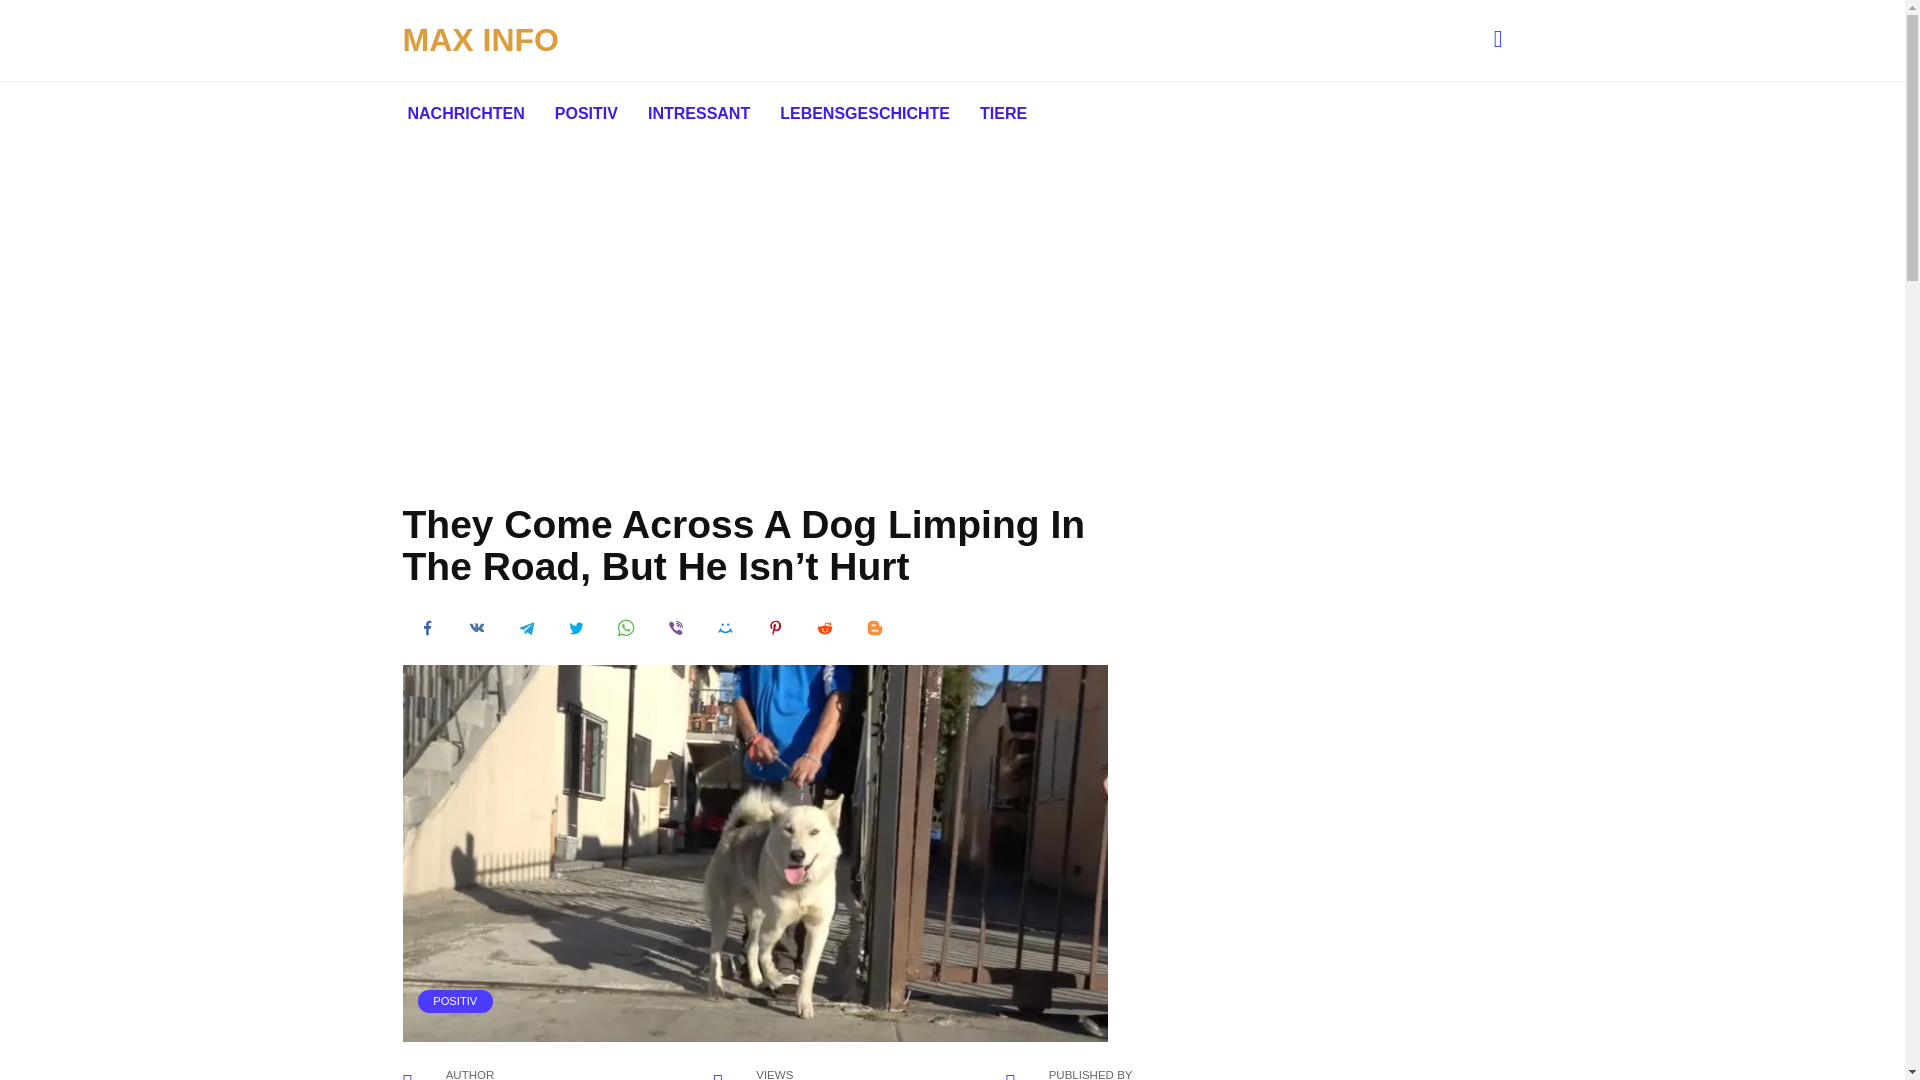  Describe the element at coordinates (698, 114) in the screenshot. I see `INTRESSANT` at that location.